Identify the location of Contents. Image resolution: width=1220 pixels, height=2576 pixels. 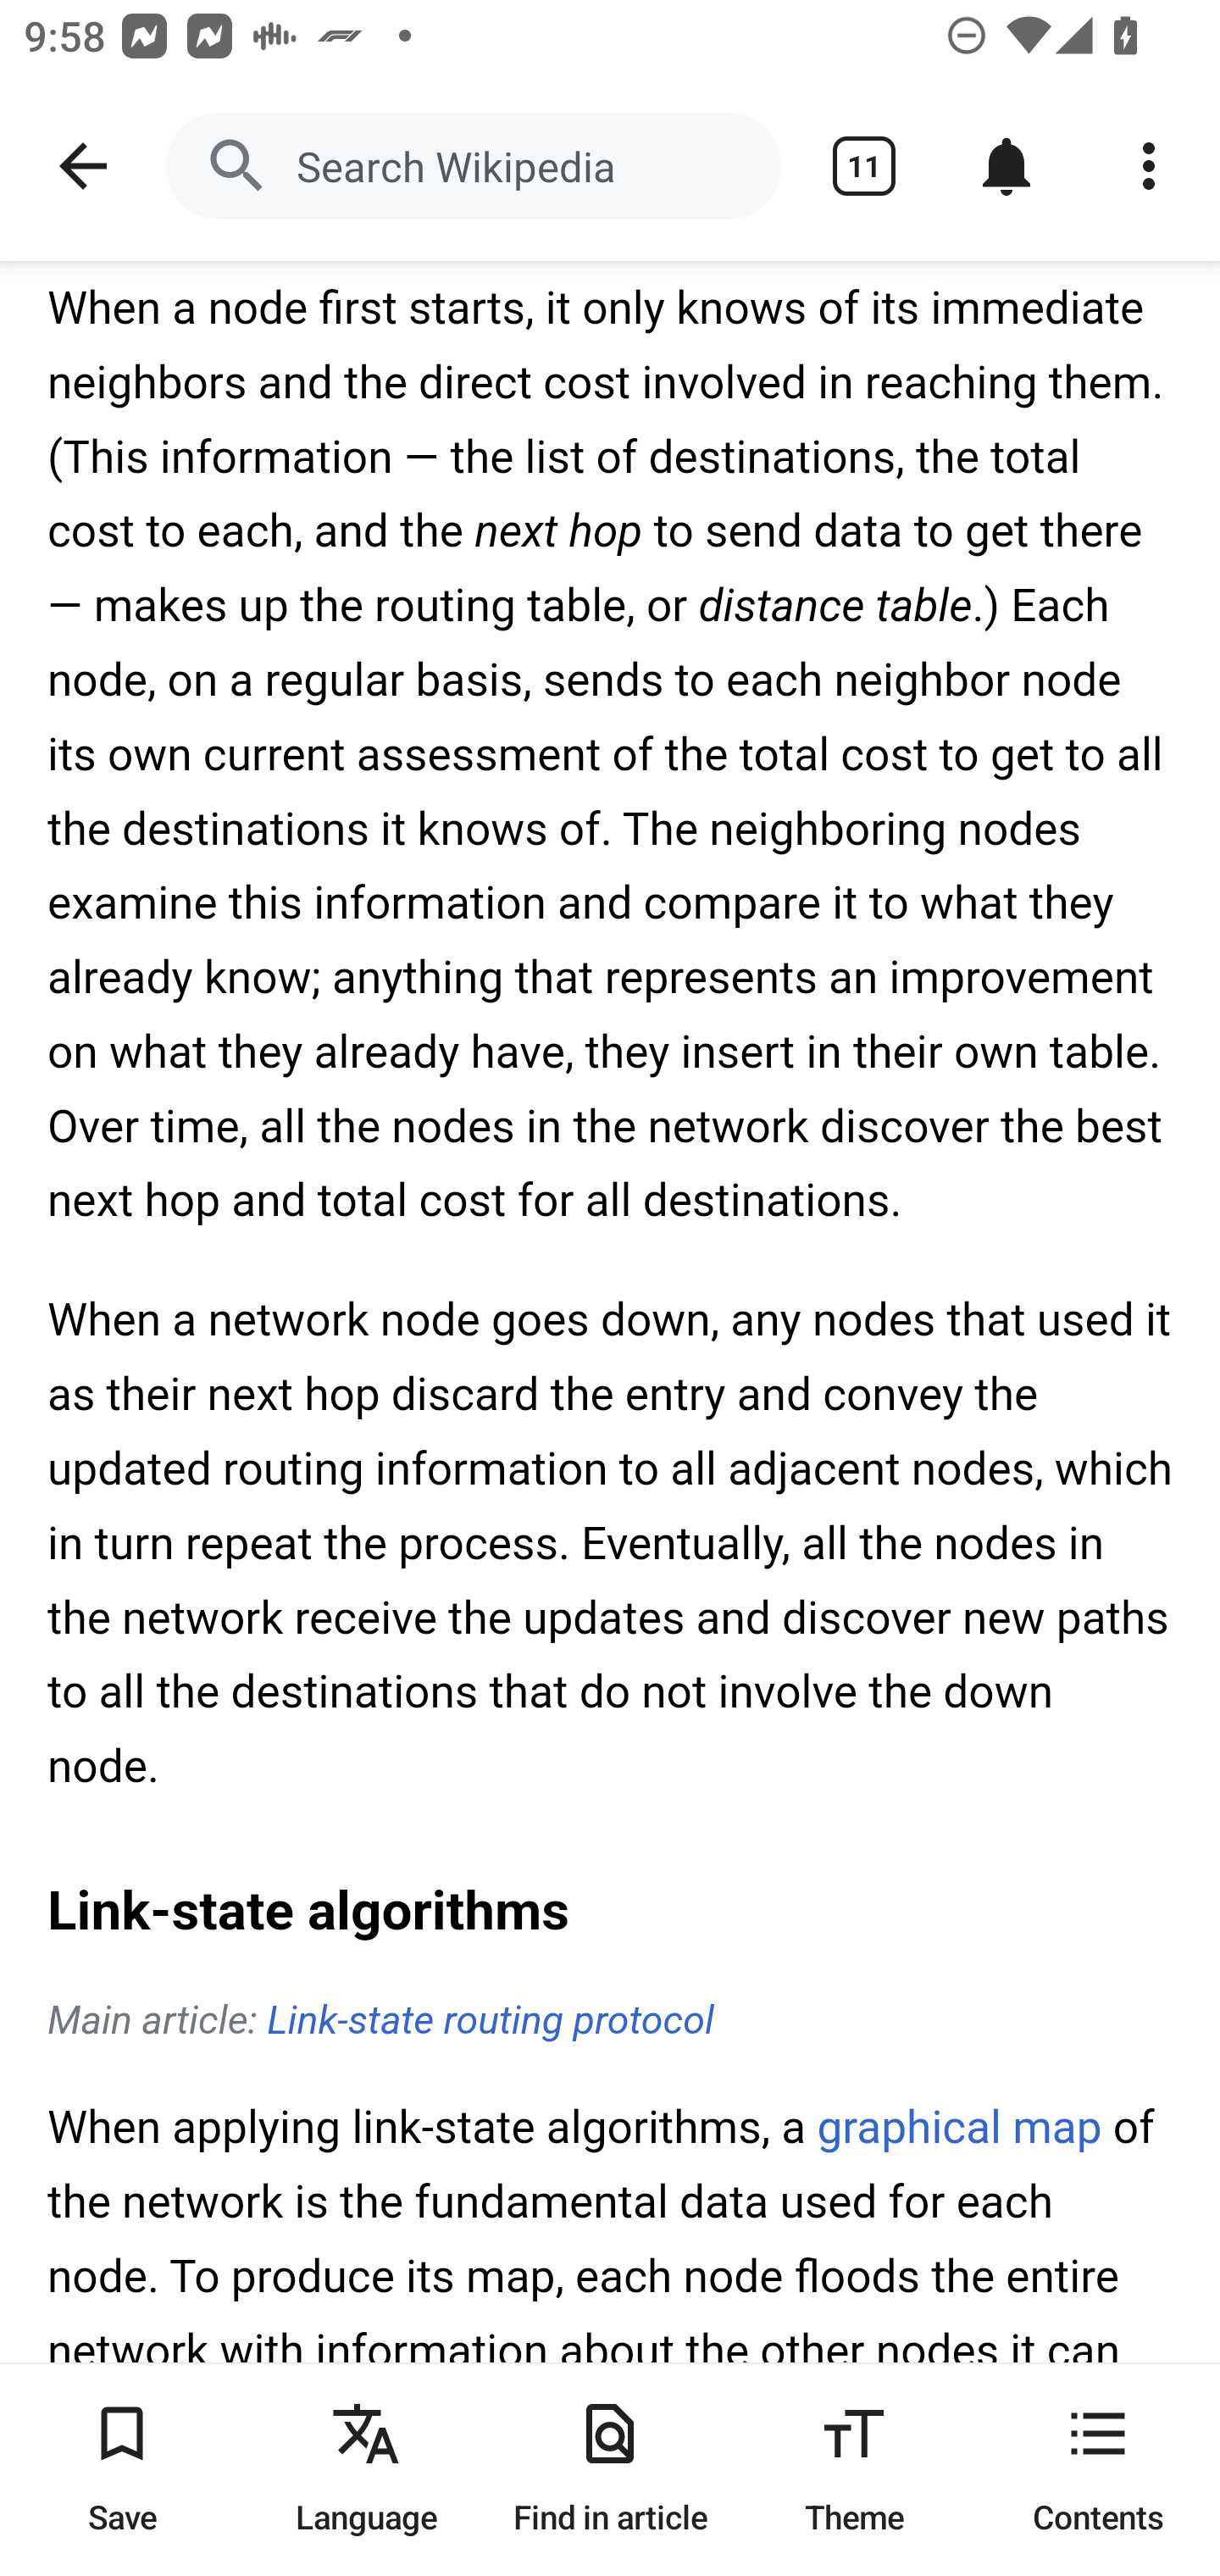
(1098, 2469).